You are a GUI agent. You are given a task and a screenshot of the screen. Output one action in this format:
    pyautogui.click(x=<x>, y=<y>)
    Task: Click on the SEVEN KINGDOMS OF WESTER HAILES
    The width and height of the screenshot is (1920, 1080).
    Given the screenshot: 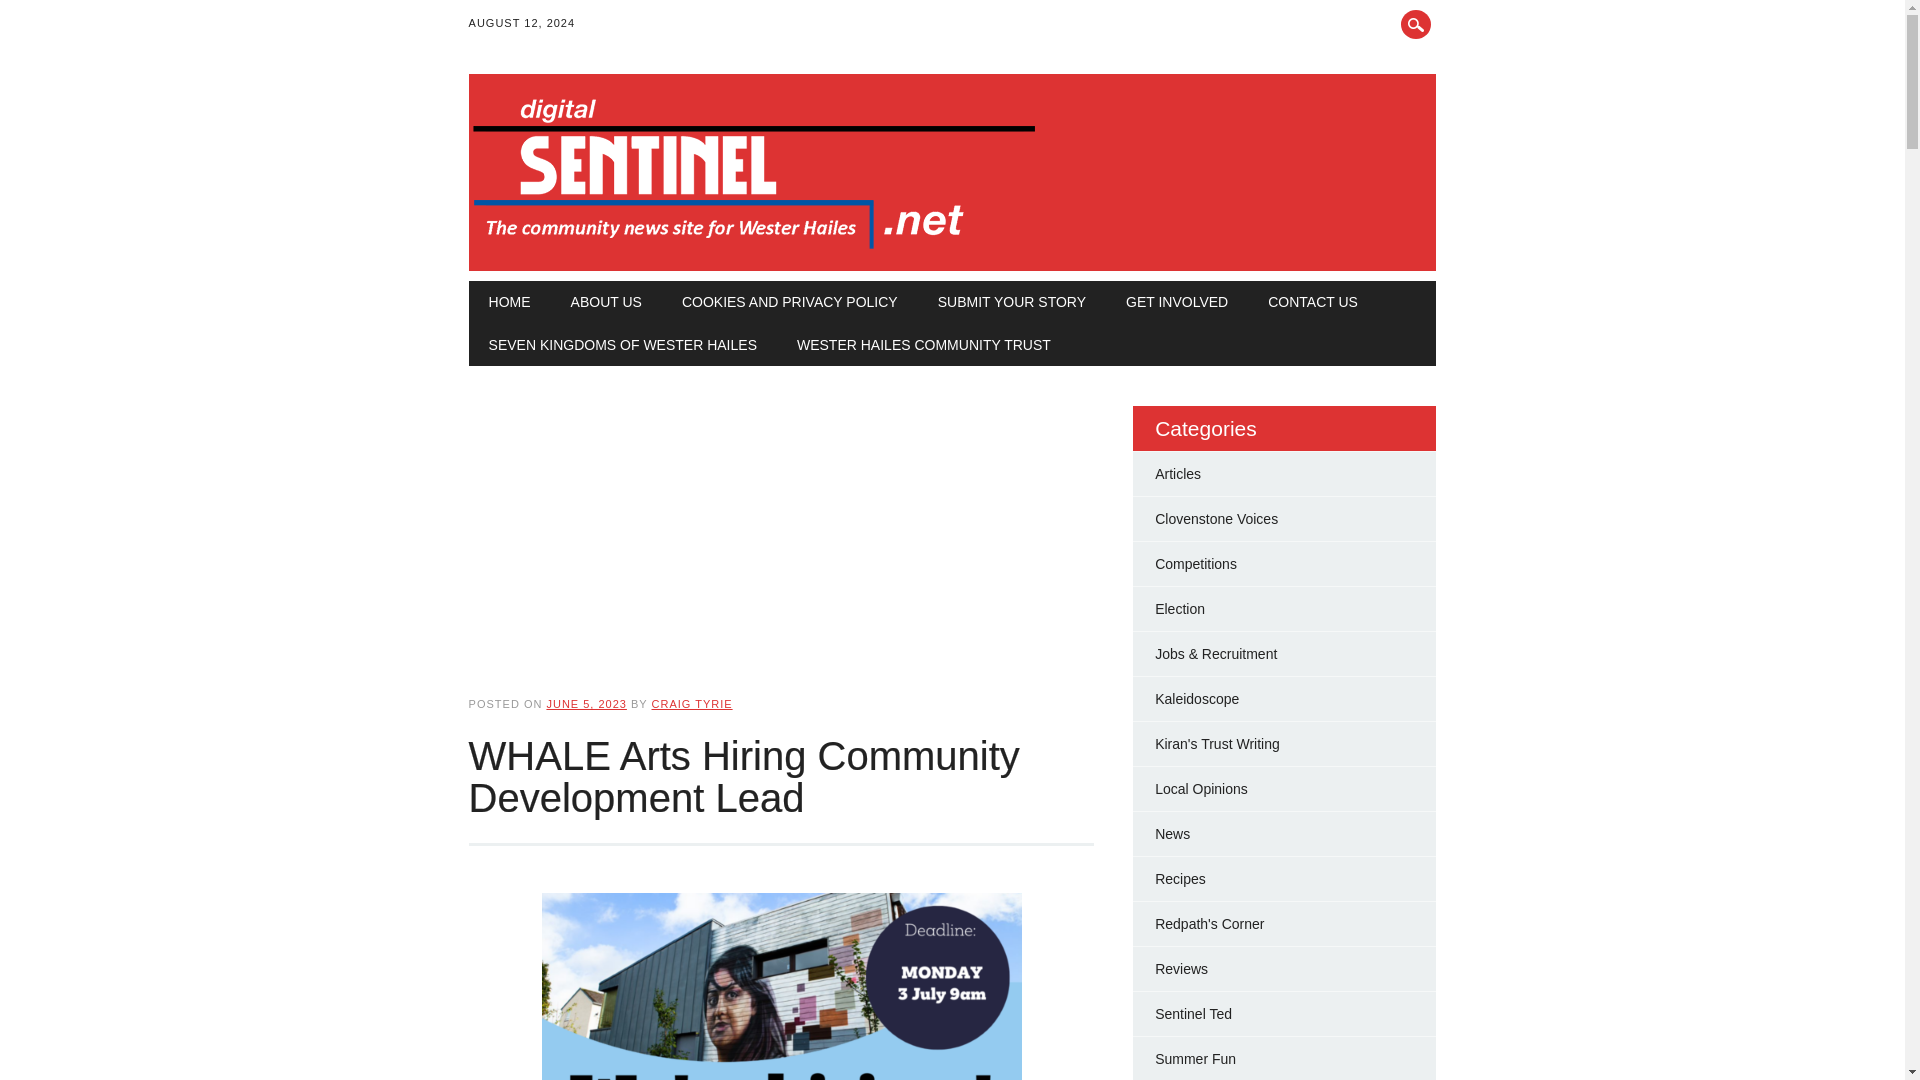 What is the action you would take?
    pyautogui.click(x=622, y=345)
    